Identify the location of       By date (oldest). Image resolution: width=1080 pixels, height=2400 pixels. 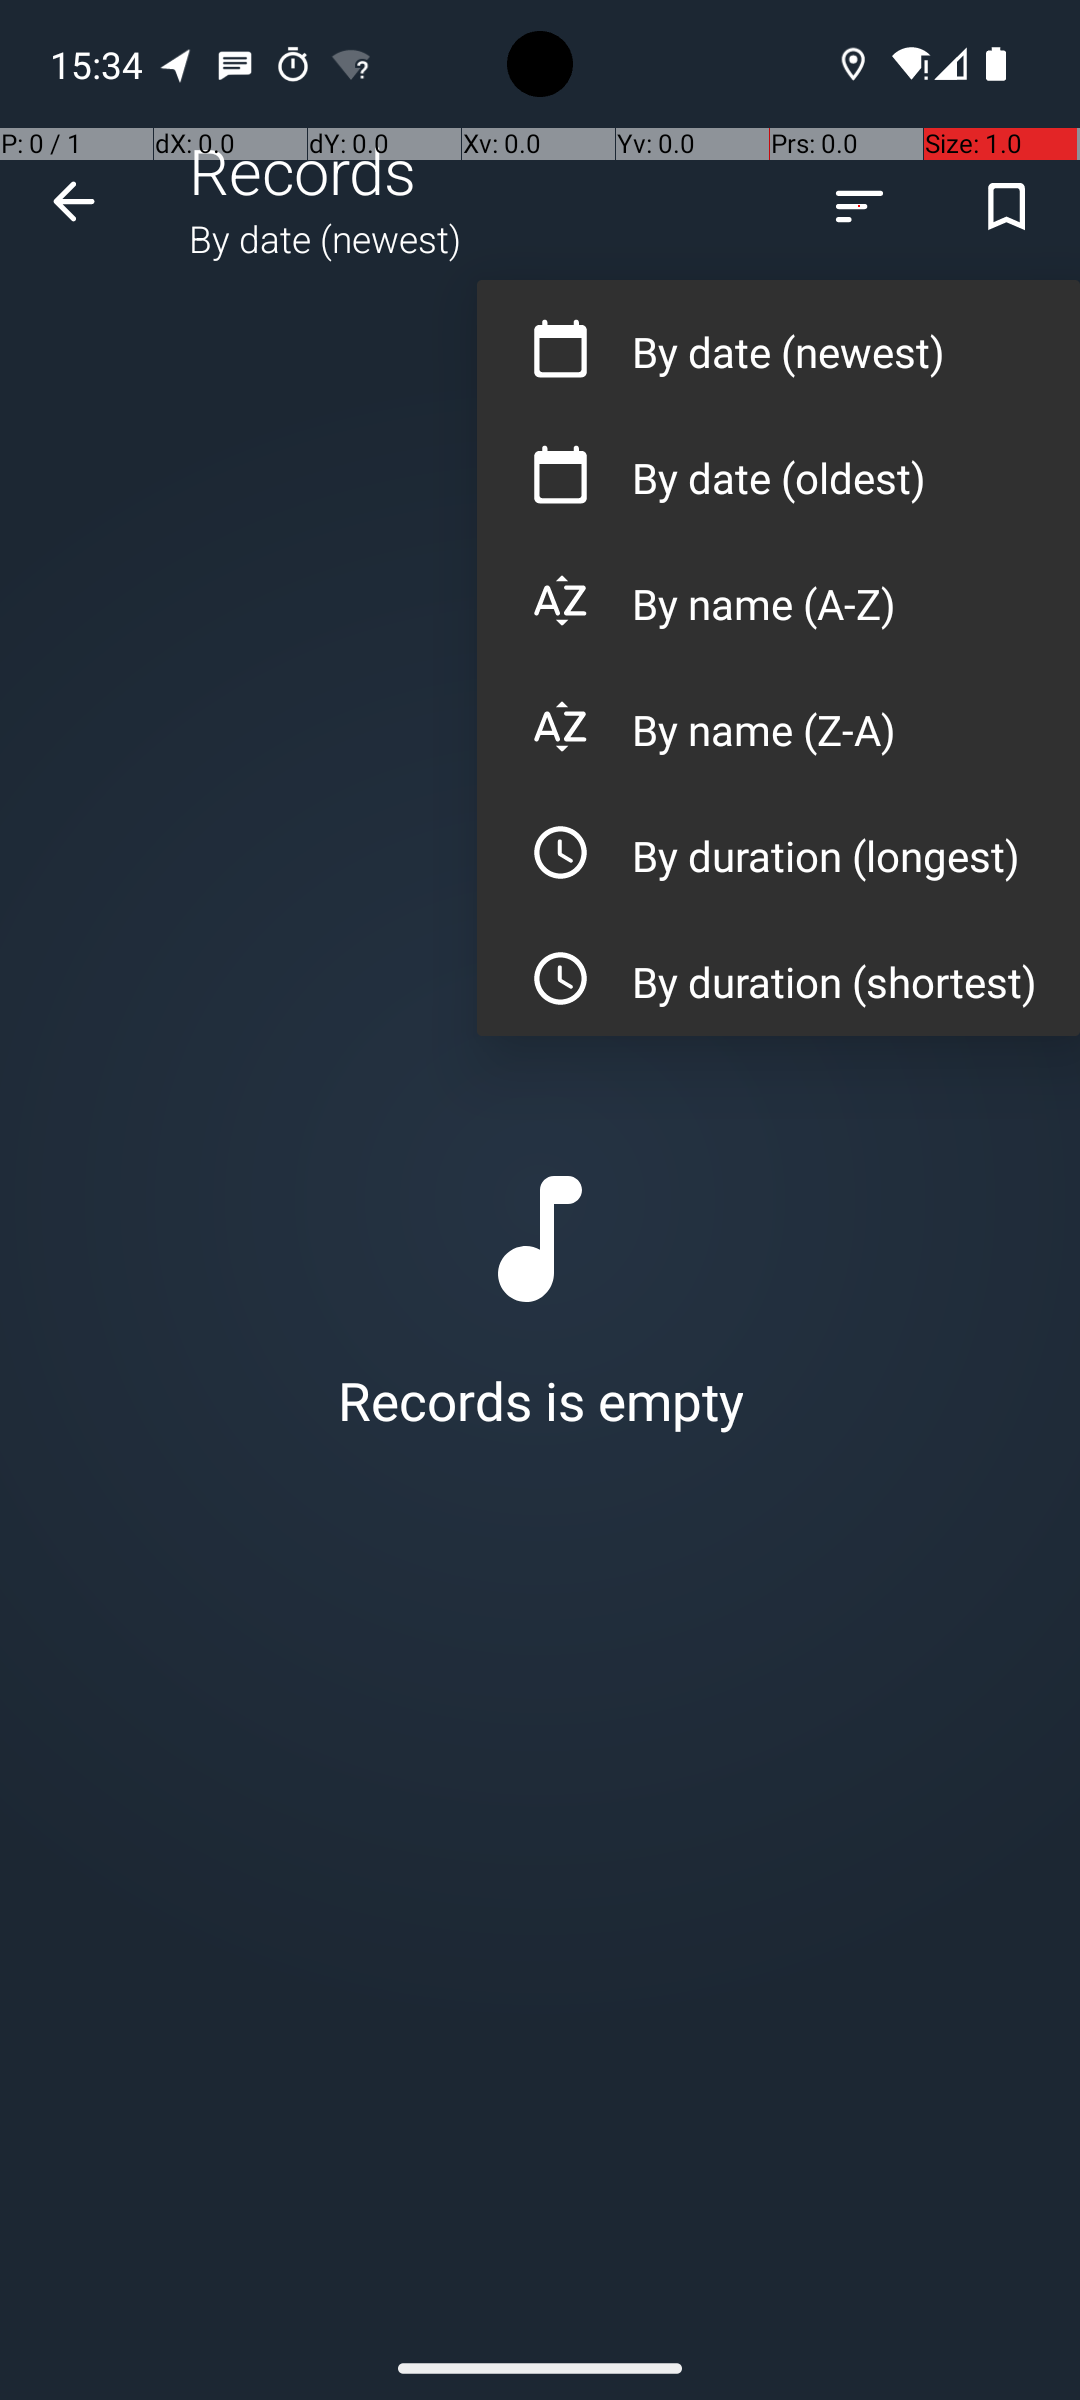
(778, 468).